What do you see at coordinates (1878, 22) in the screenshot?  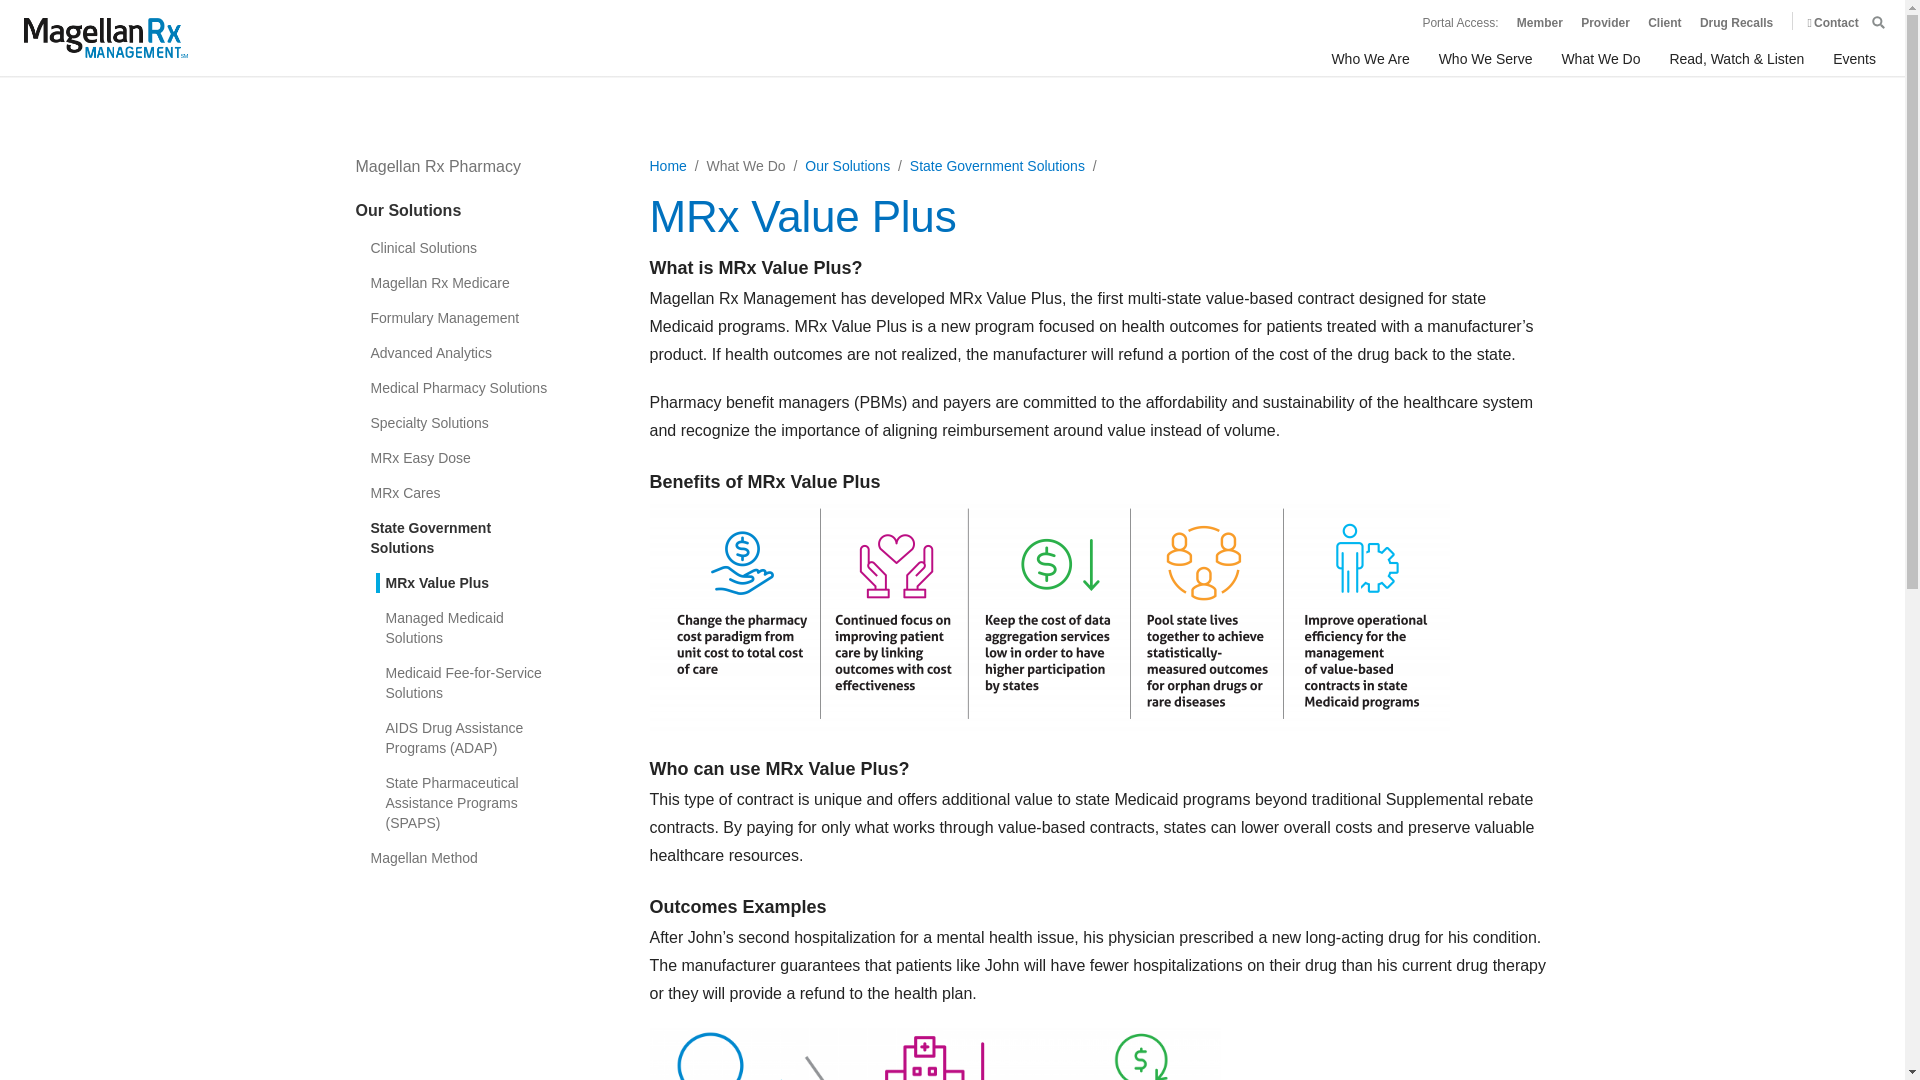 I see `Search` at bounding box center [1878, 22].